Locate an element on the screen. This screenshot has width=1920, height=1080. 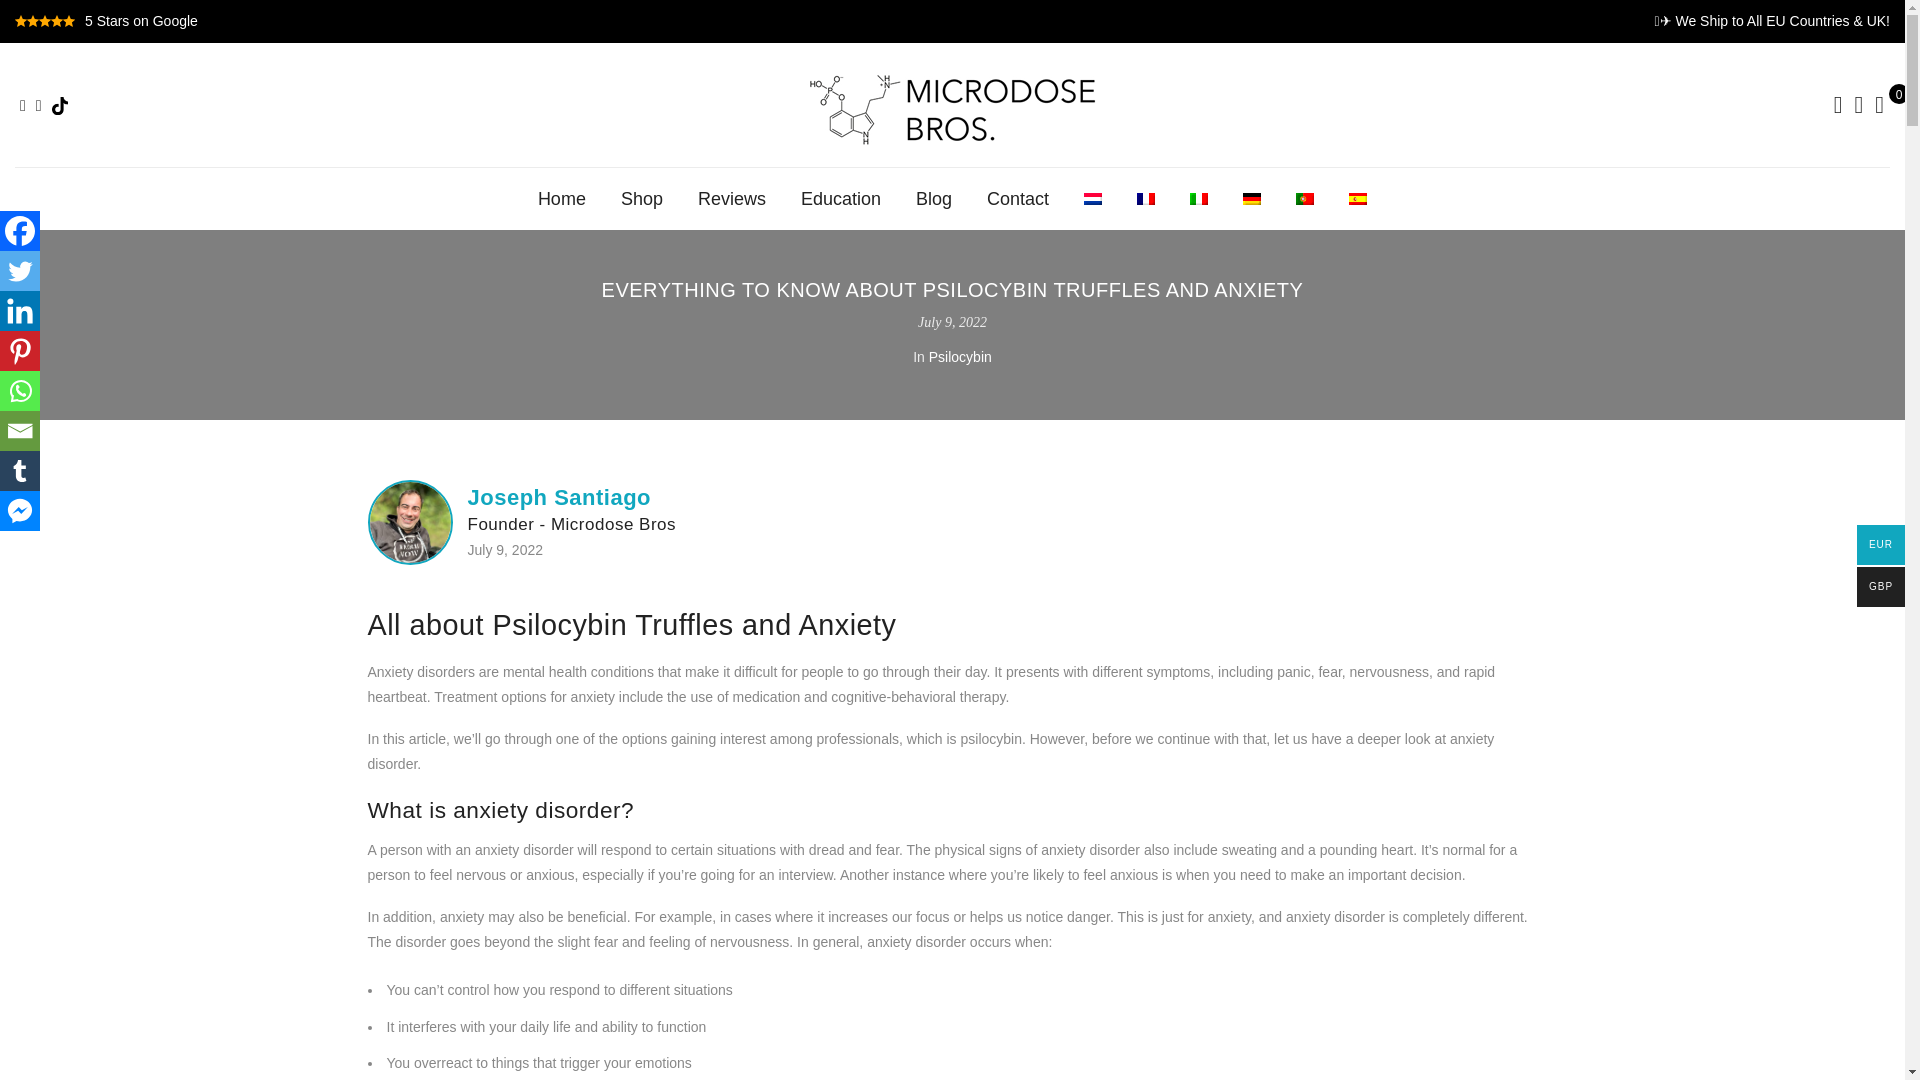
Shop is located at coordinates (641, 198).